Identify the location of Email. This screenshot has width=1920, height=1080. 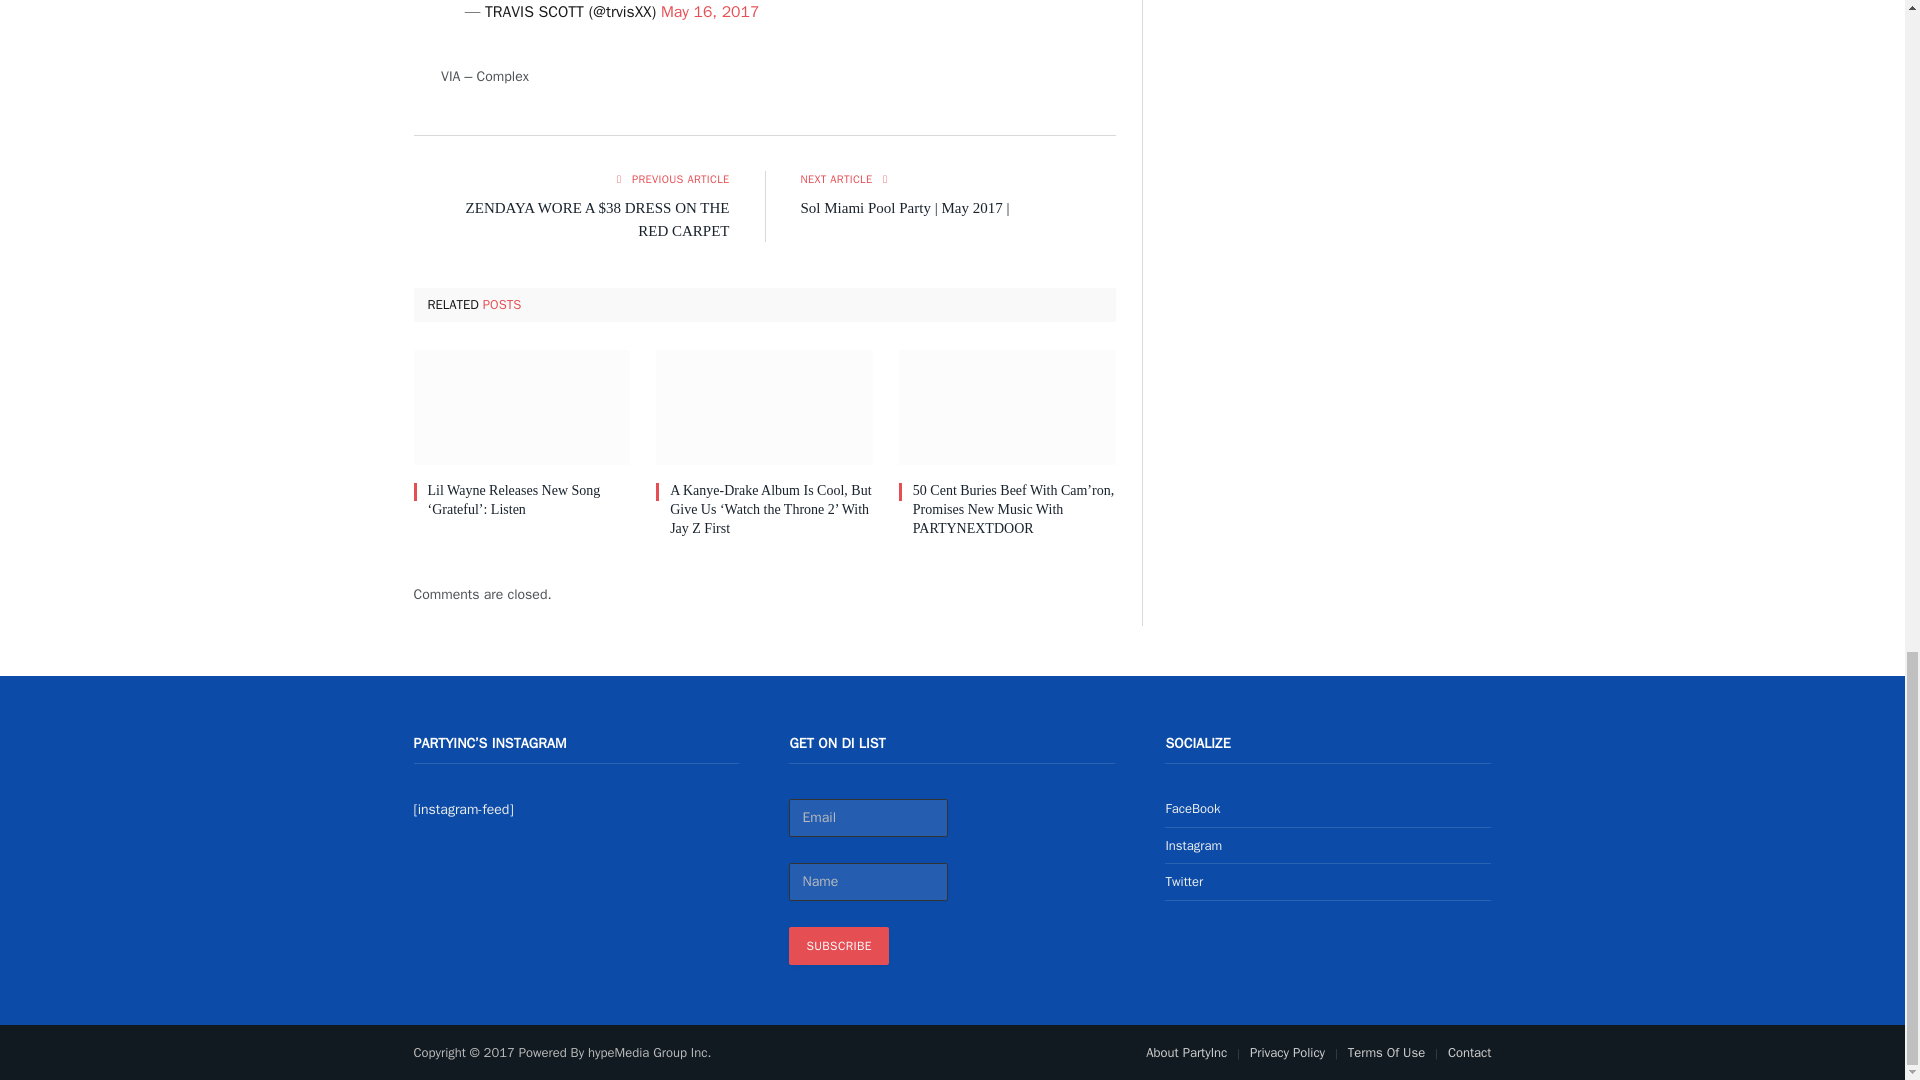
(868, 818).